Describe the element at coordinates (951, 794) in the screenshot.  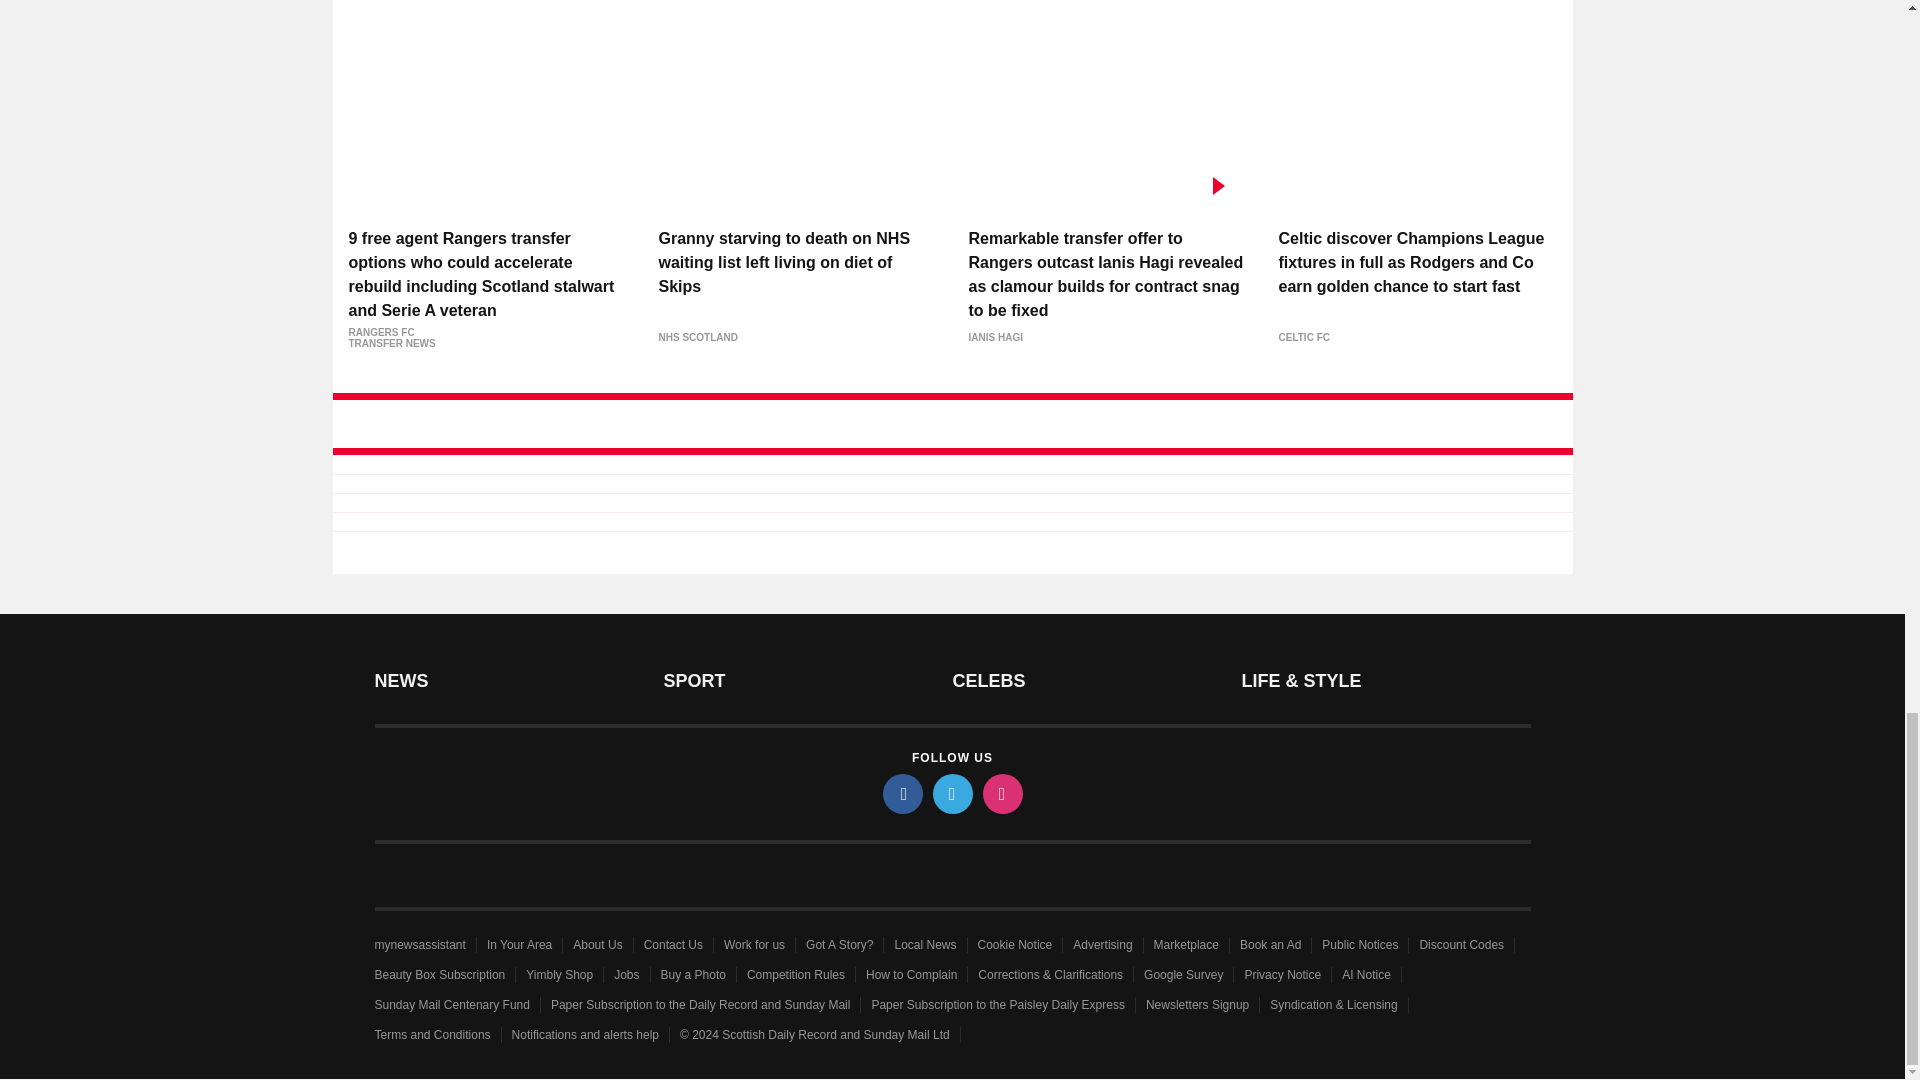
I see `twitter` at that location.